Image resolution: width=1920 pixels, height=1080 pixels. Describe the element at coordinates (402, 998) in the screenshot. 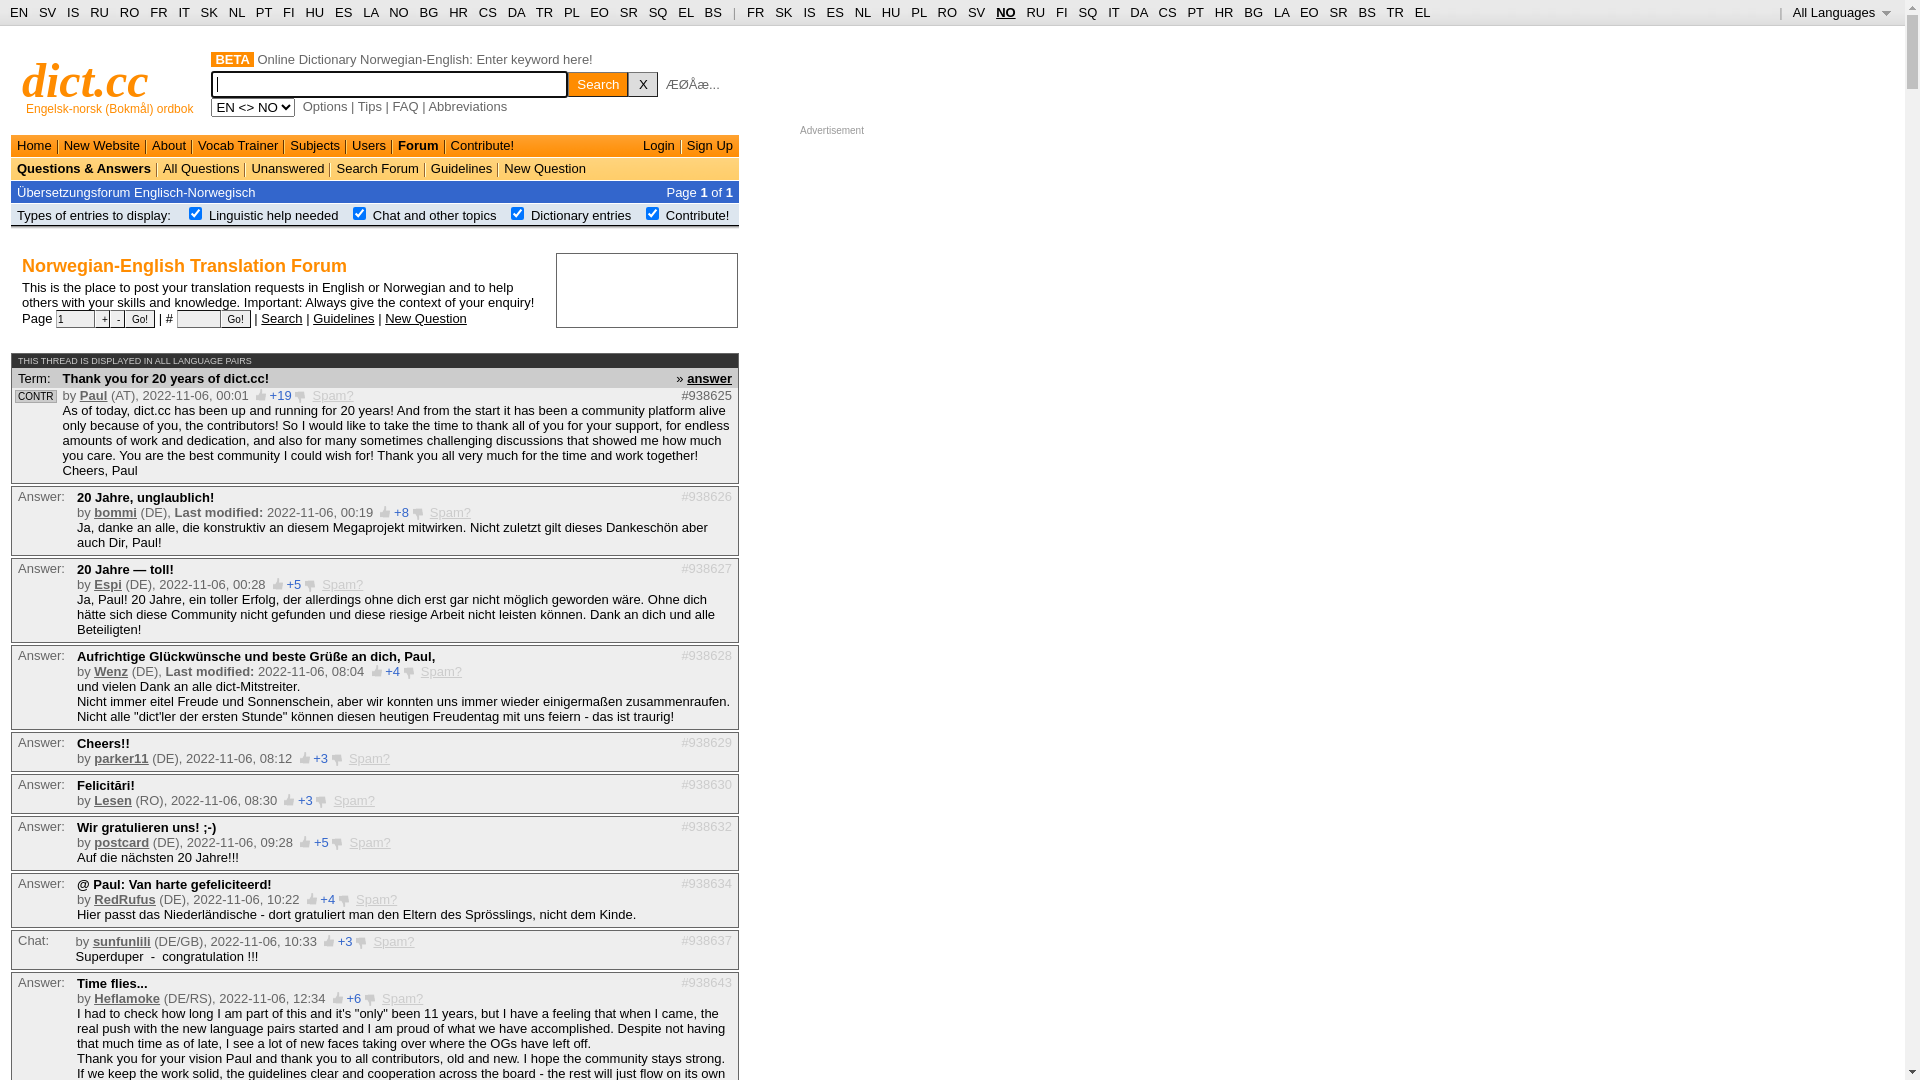

I see `Spam?` at that location.